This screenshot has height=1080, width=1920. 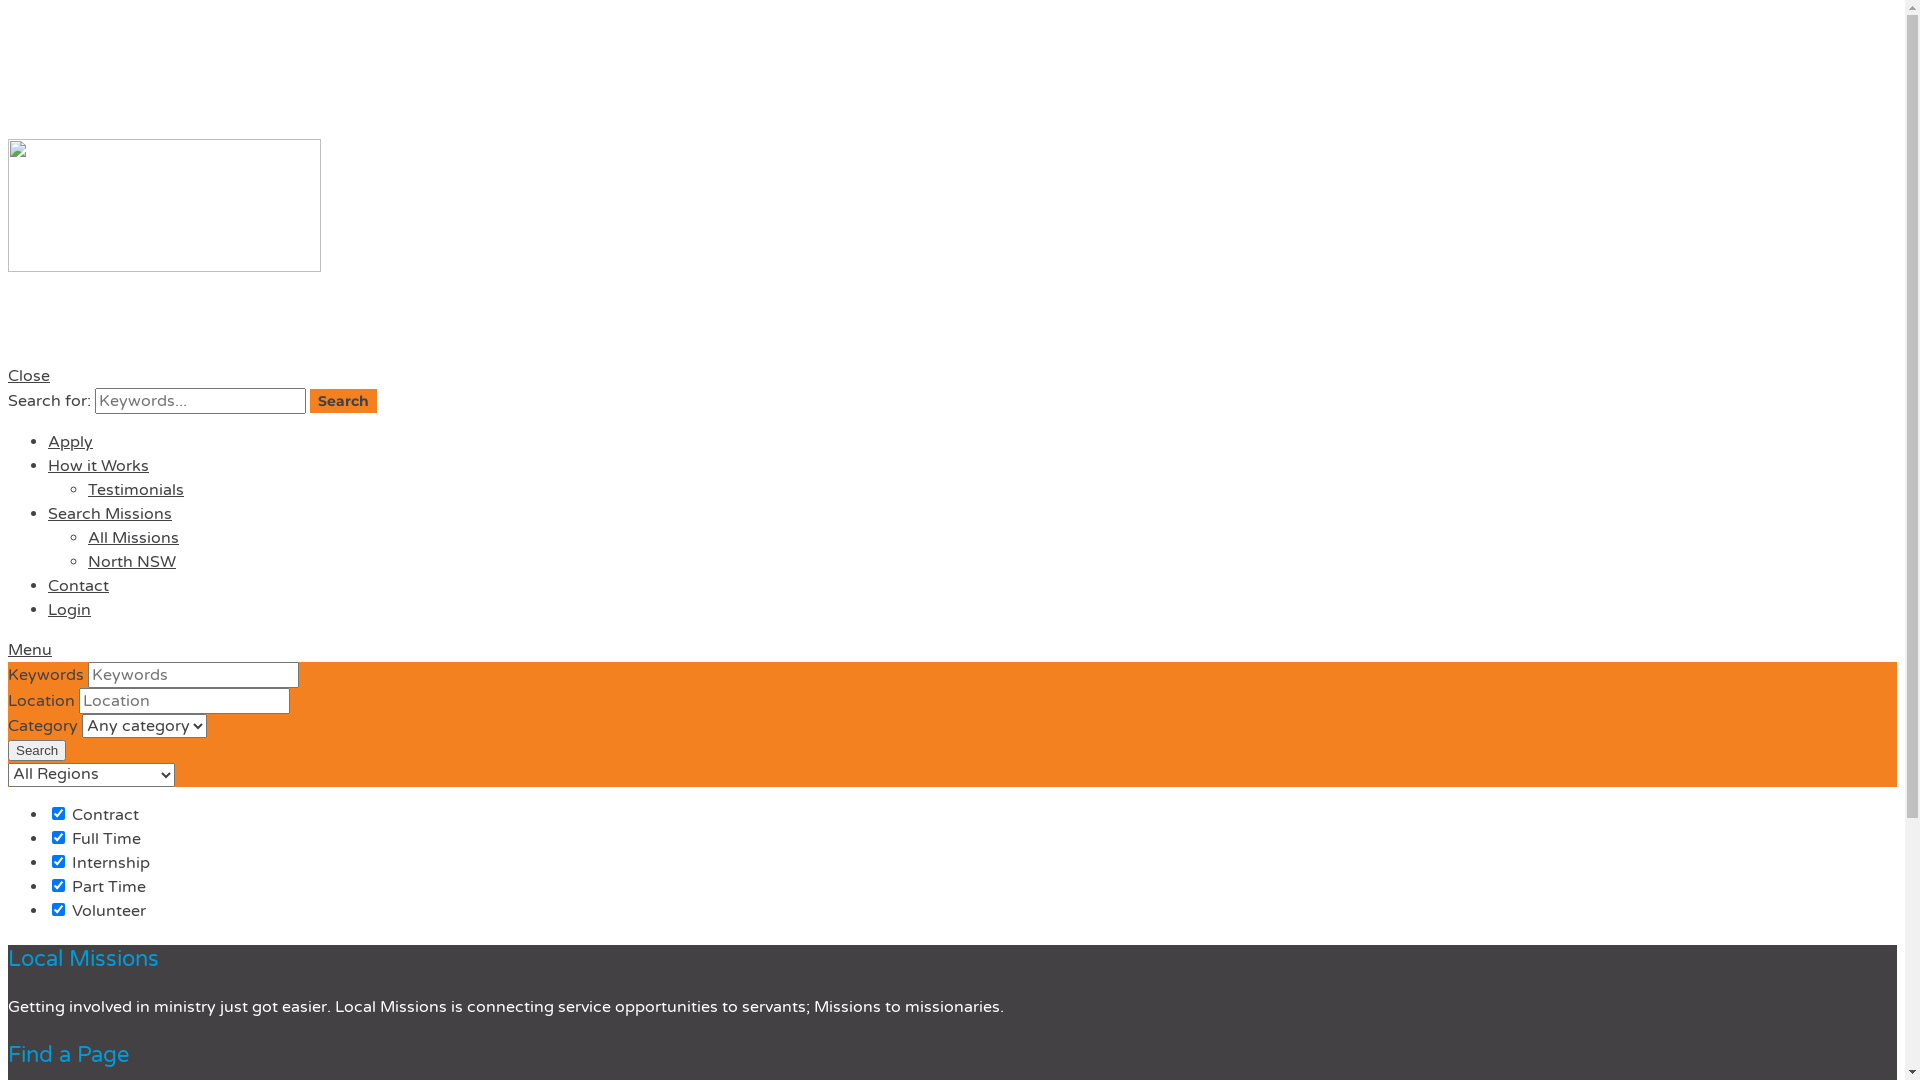 What do you see at coordinates (134, 538) in the screenshot?
I see `All Missions` at bounding box center [134, 538].